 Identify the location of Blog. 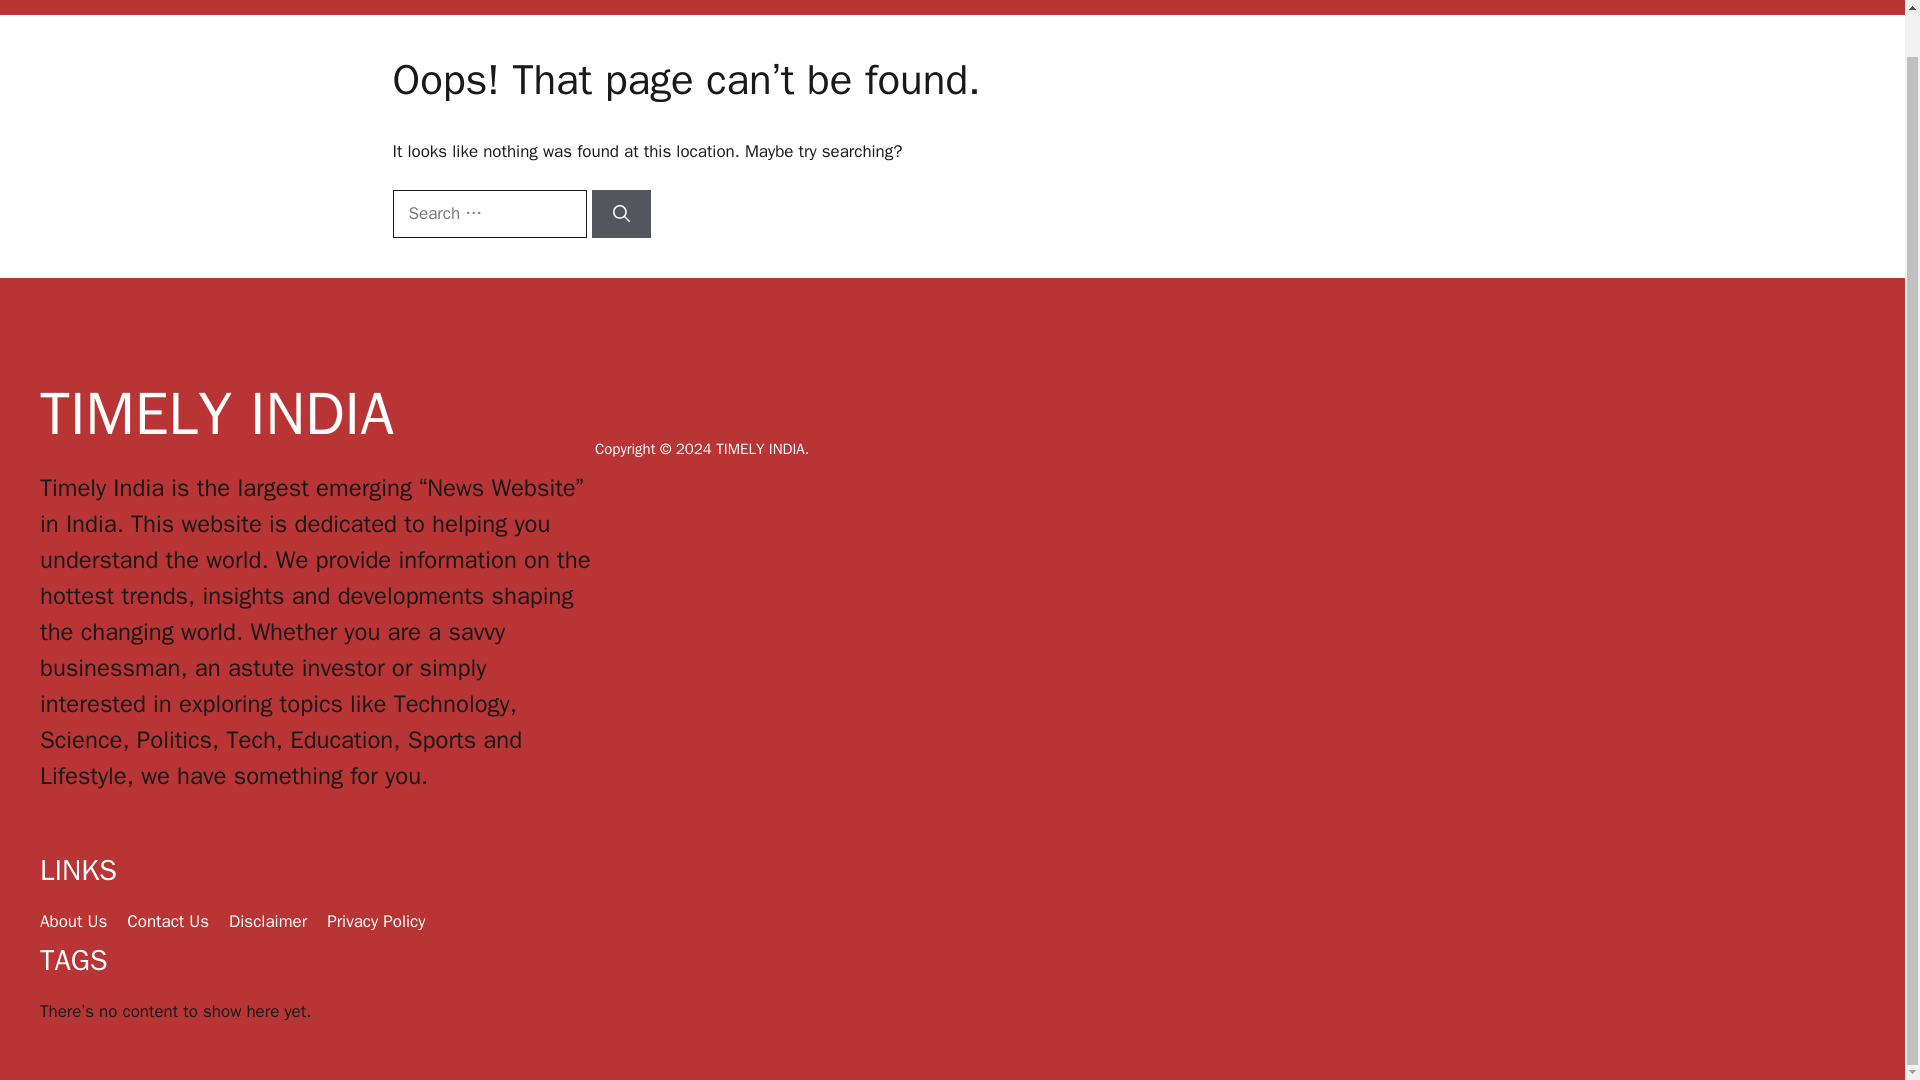
(1522, 8).